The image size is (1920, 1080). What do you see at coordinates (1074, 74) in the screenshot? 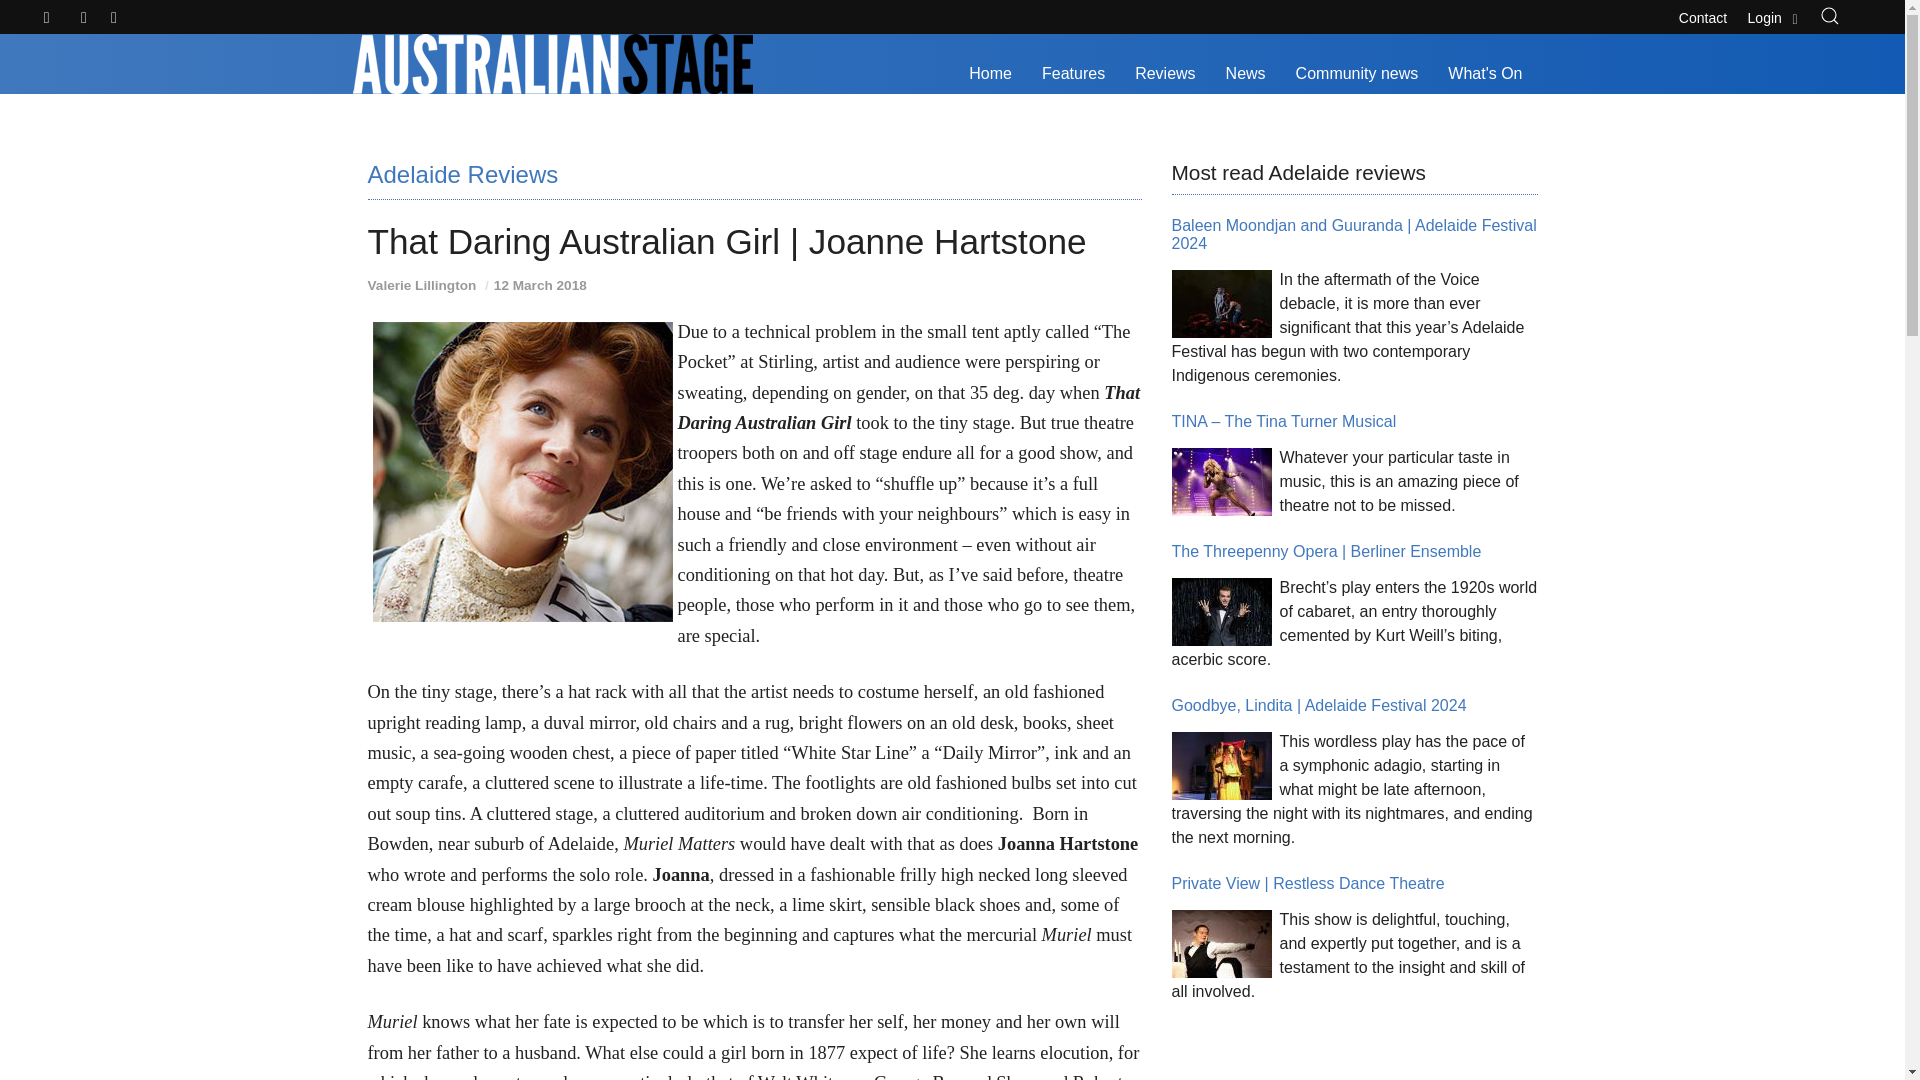
I see `Features` at bounding box center [1074, 74].